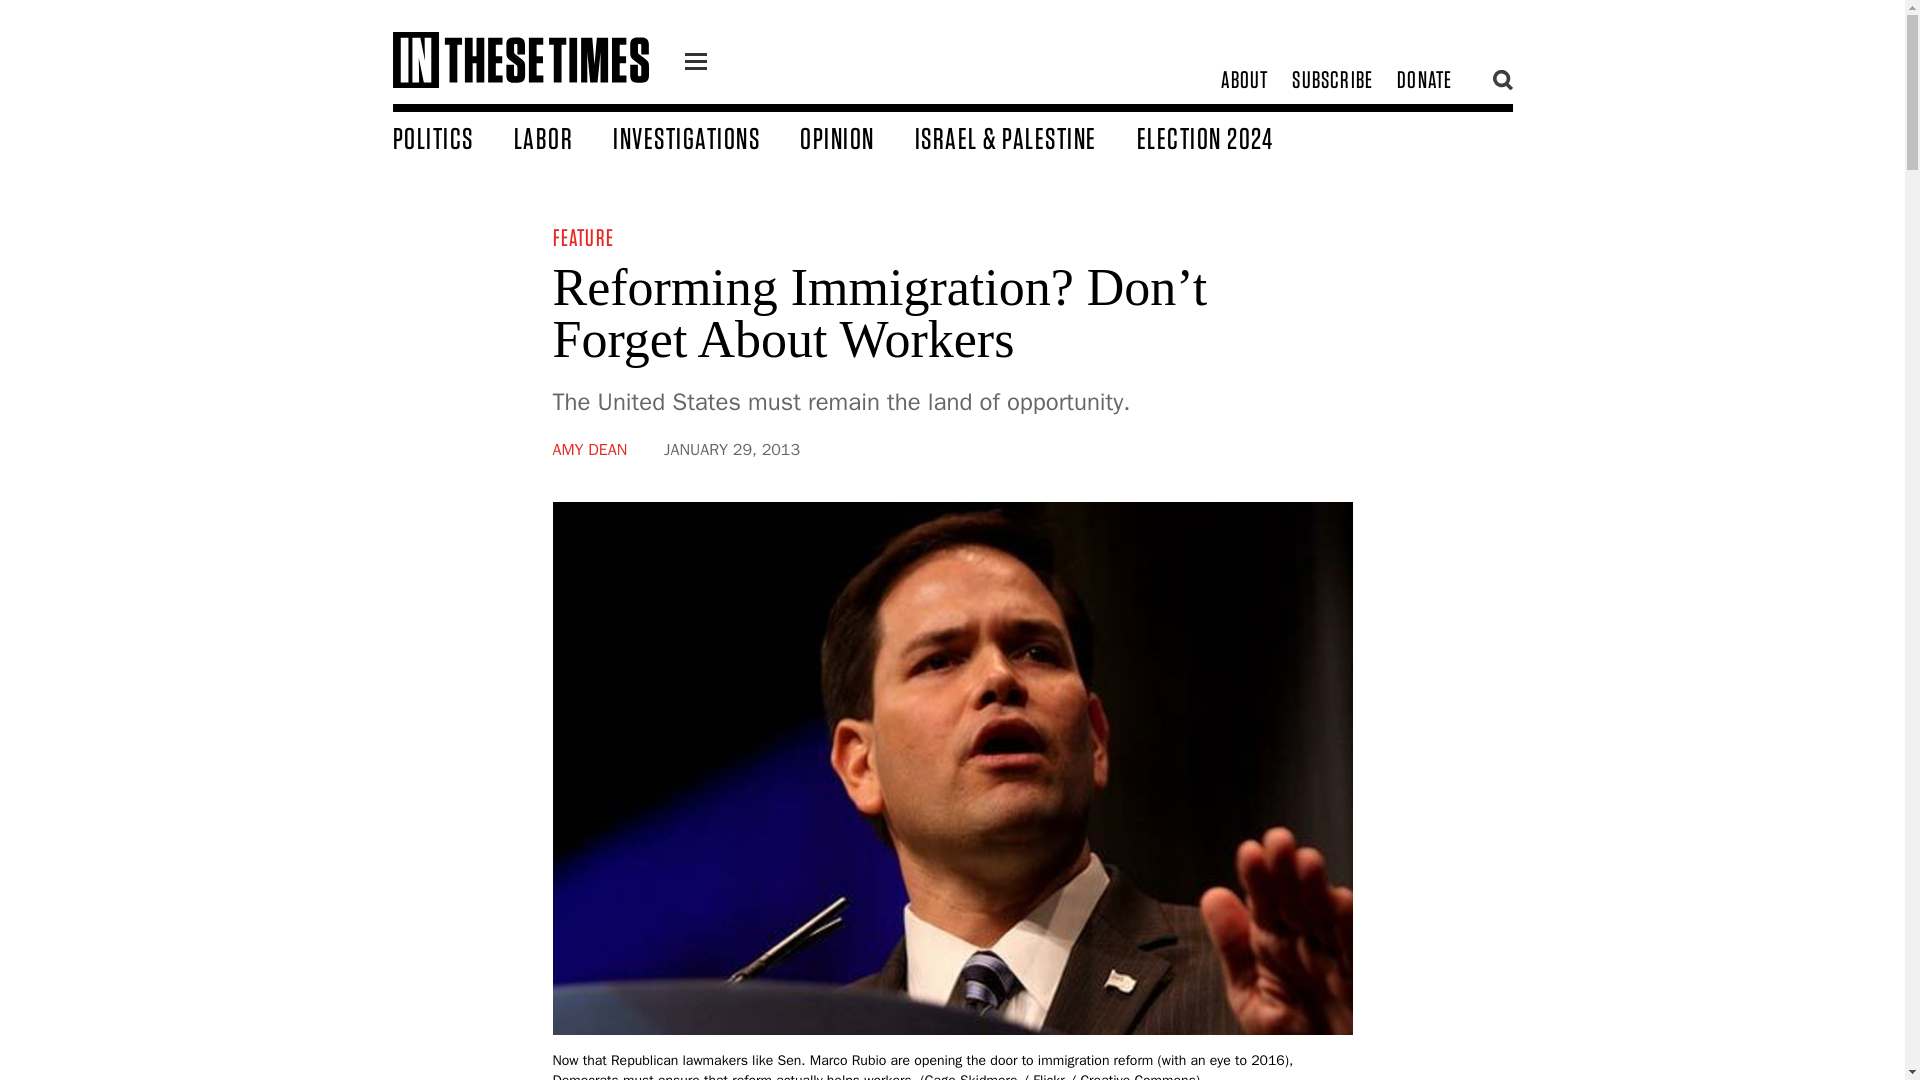  I want to click on INVESTIGATIONS, so click(706, 137).